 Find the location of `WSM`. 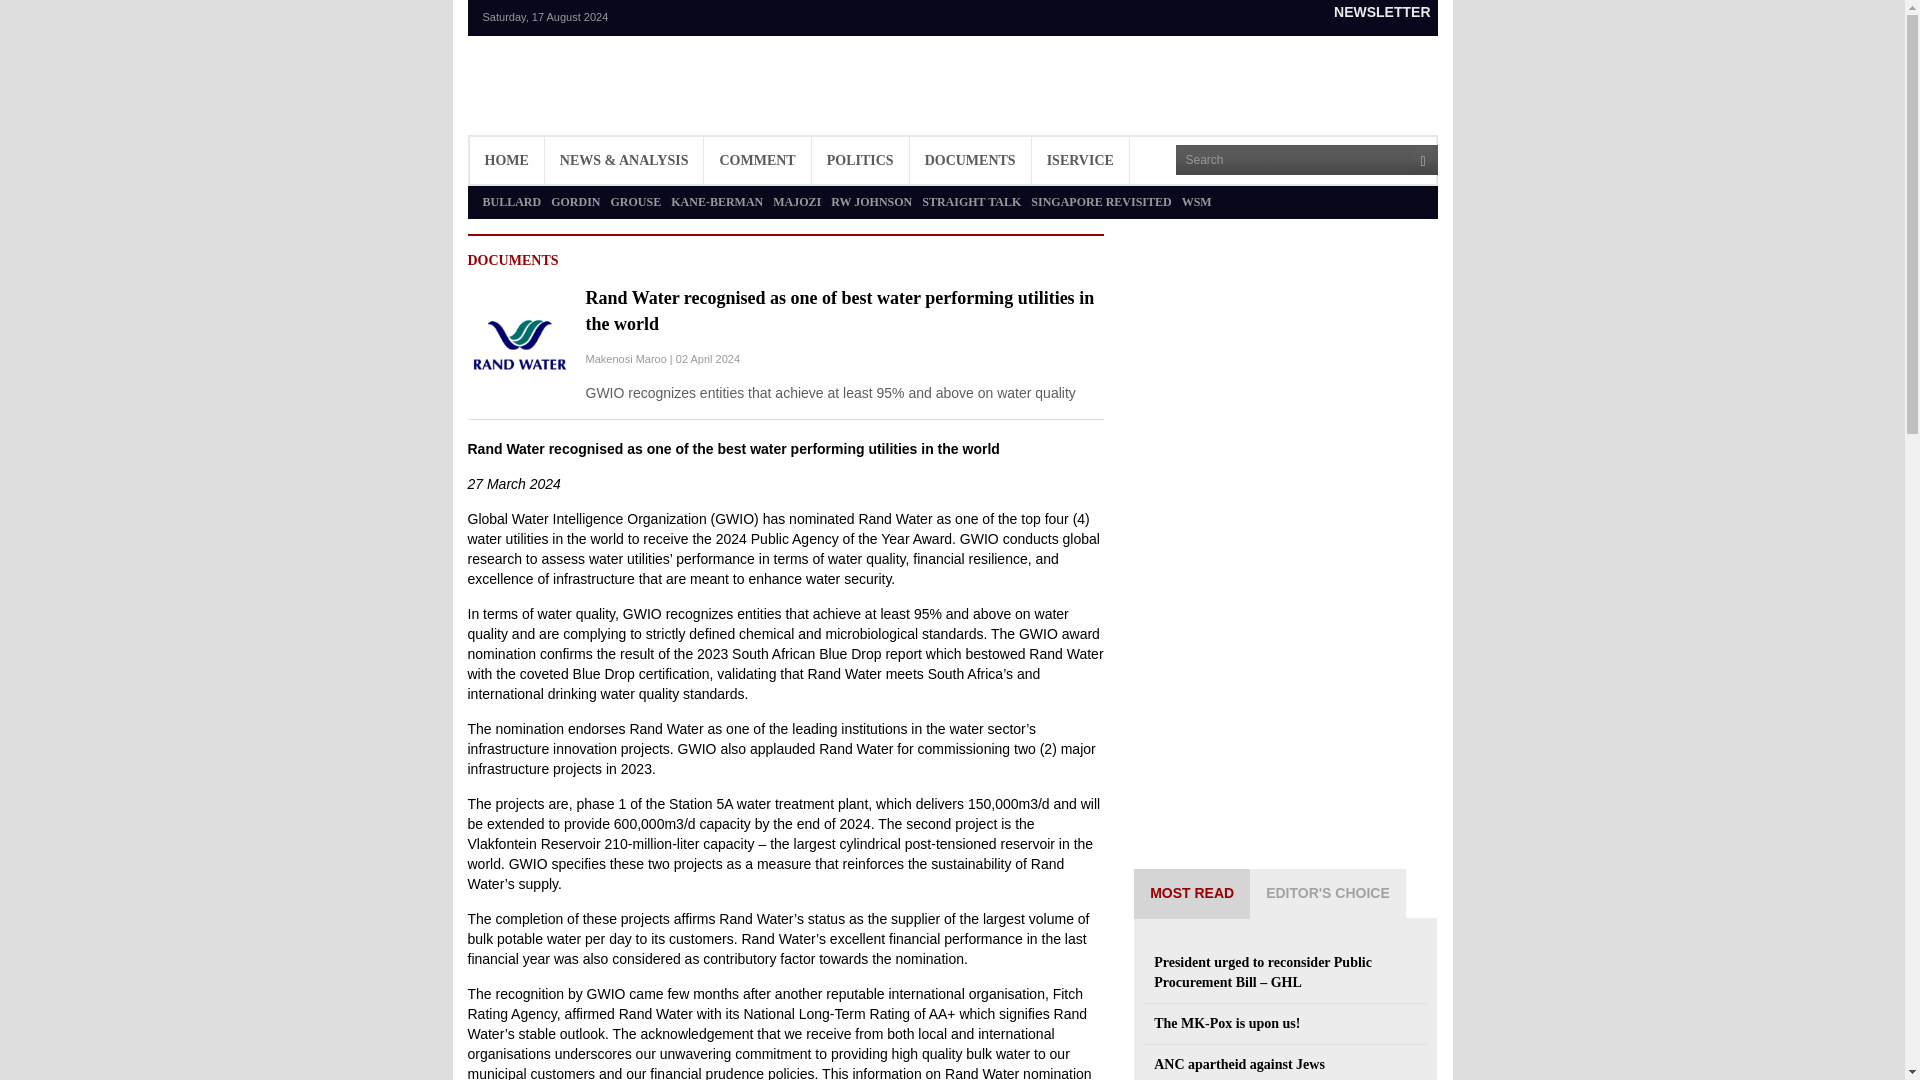

WSM is located at coordinates (1196, 202).